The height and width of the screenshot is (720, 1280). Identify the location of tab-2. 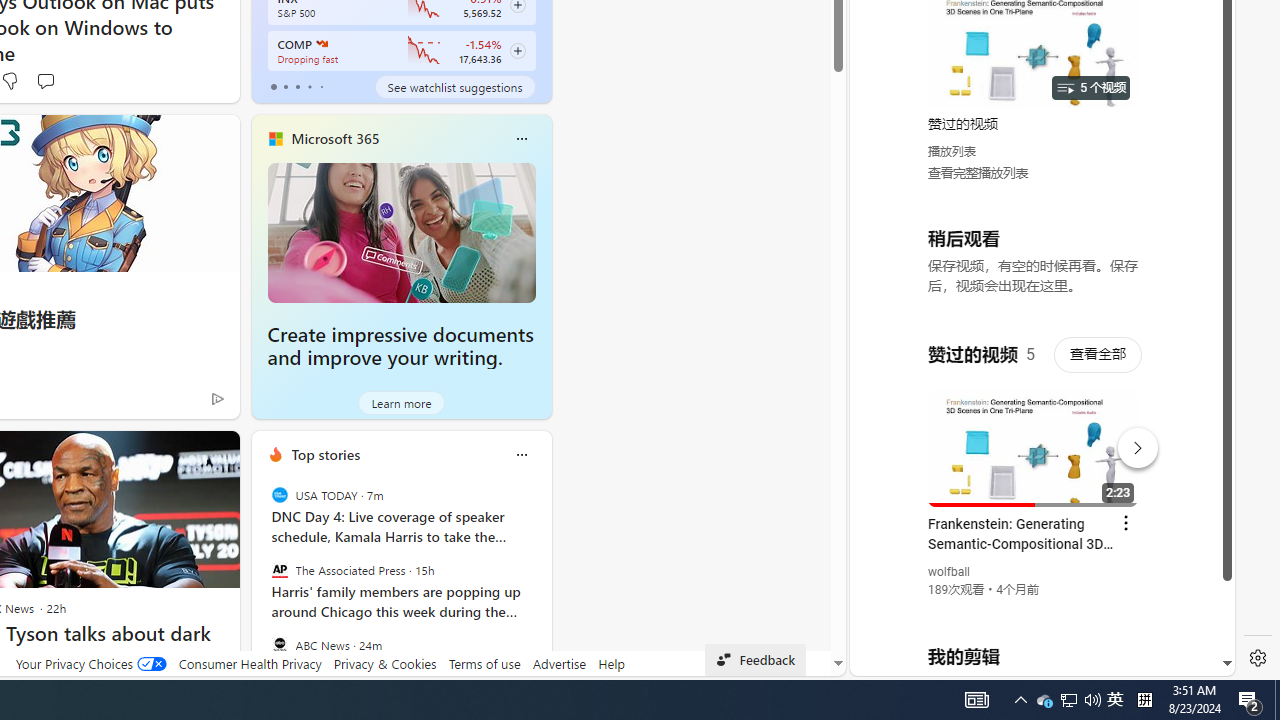
(297, 86).